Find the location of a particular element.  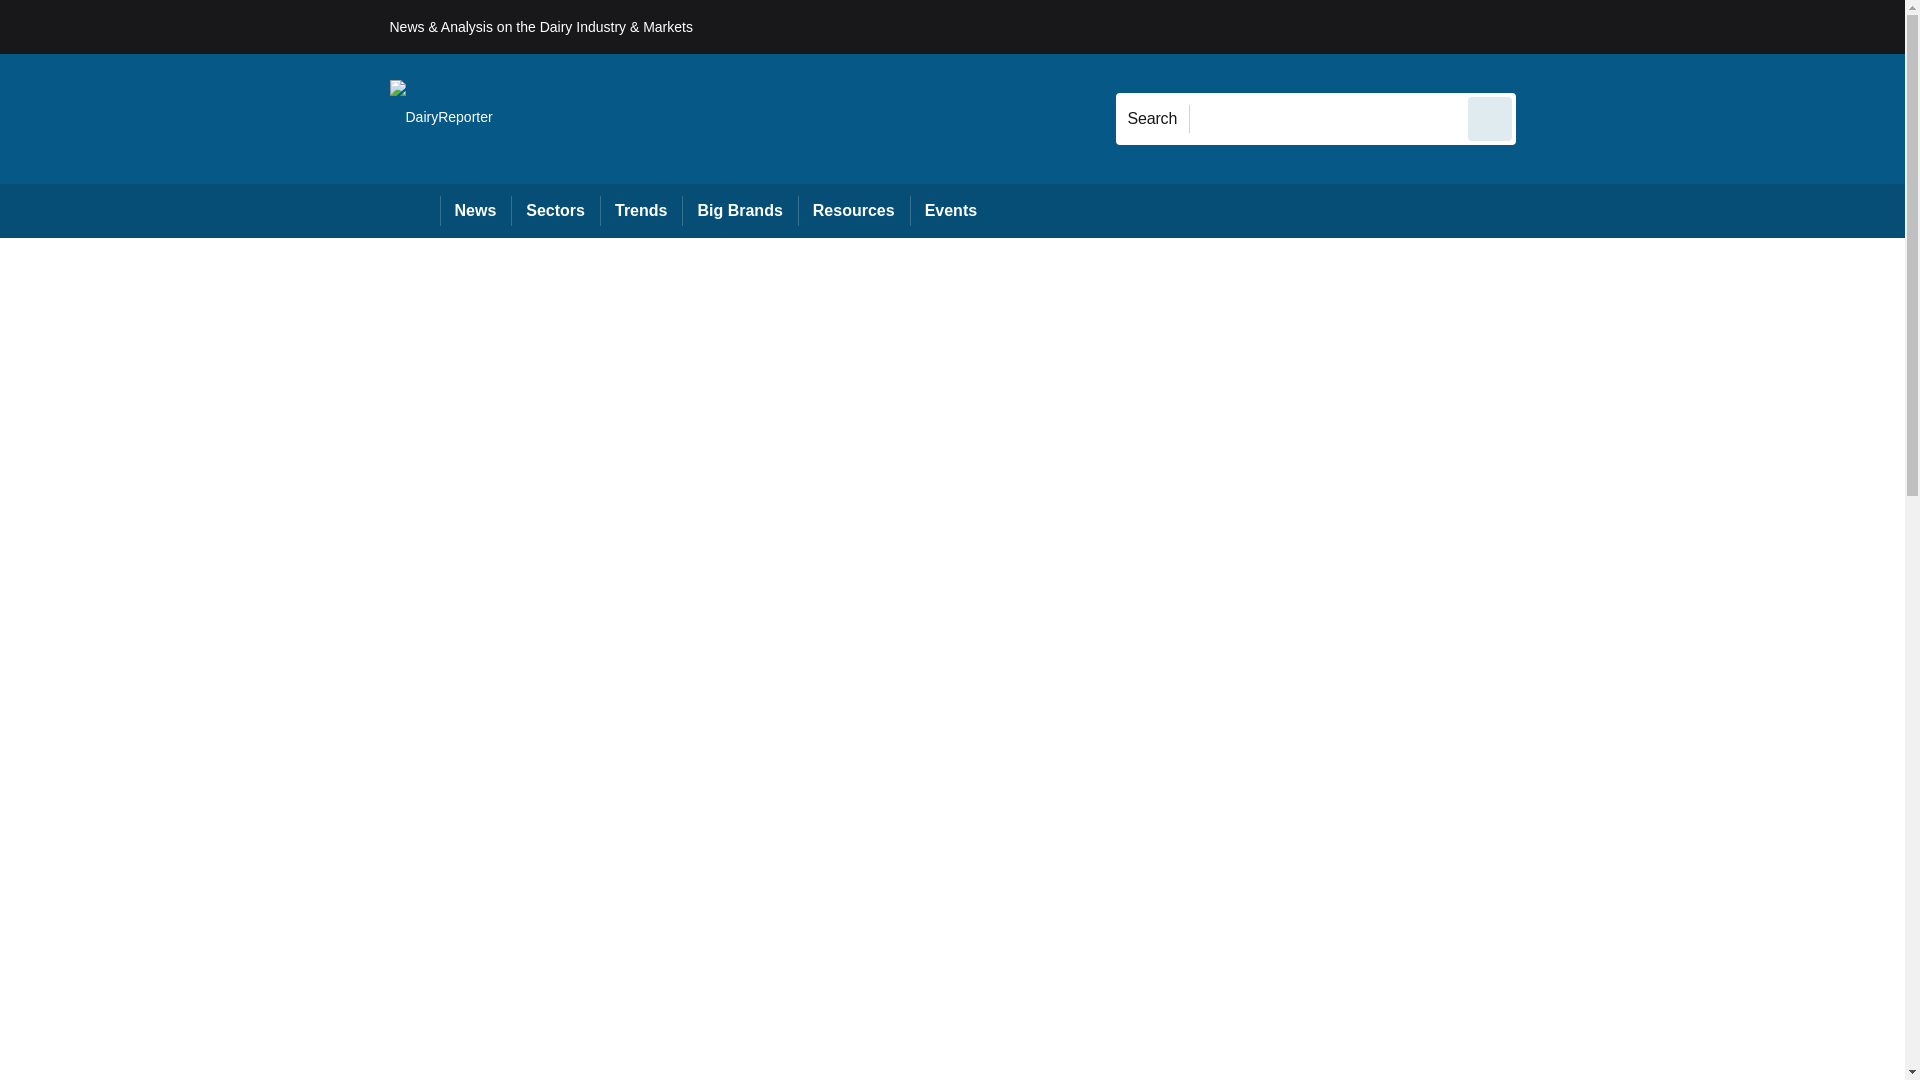

Sectors is located at coordinates (554, 210).